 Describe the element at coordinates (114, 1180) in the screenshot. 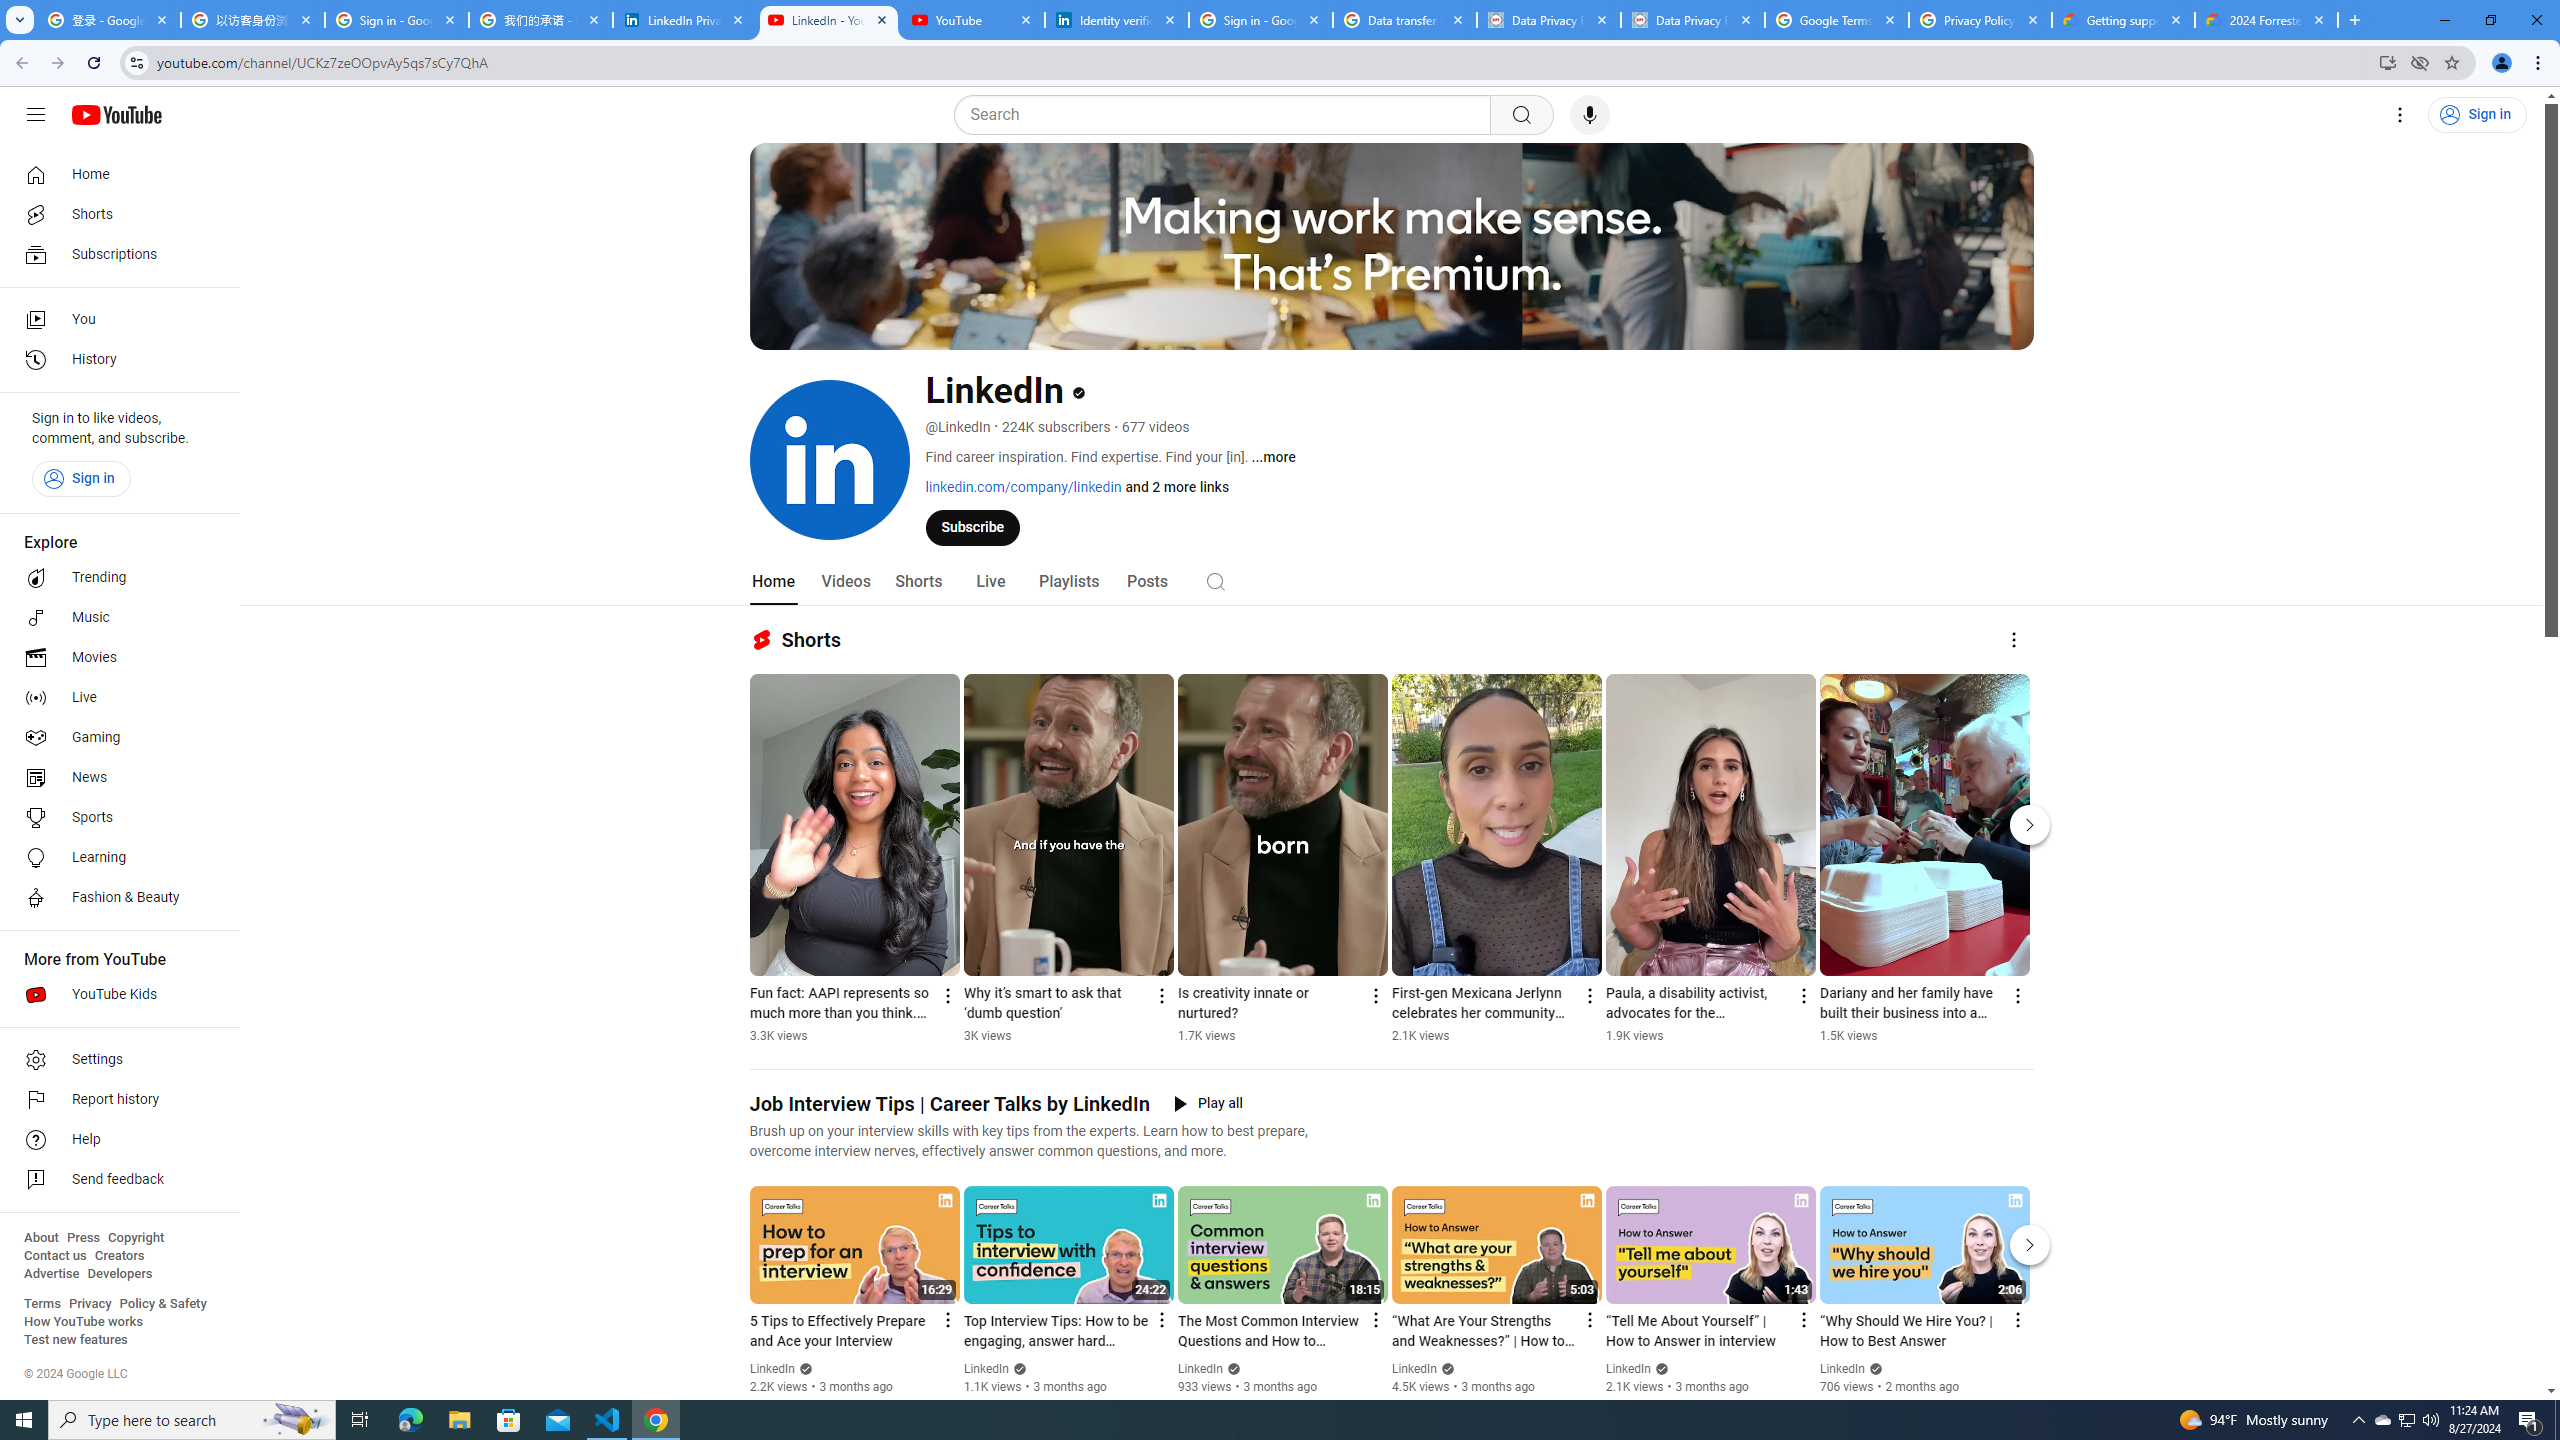

I see `Send feedback` at that location.